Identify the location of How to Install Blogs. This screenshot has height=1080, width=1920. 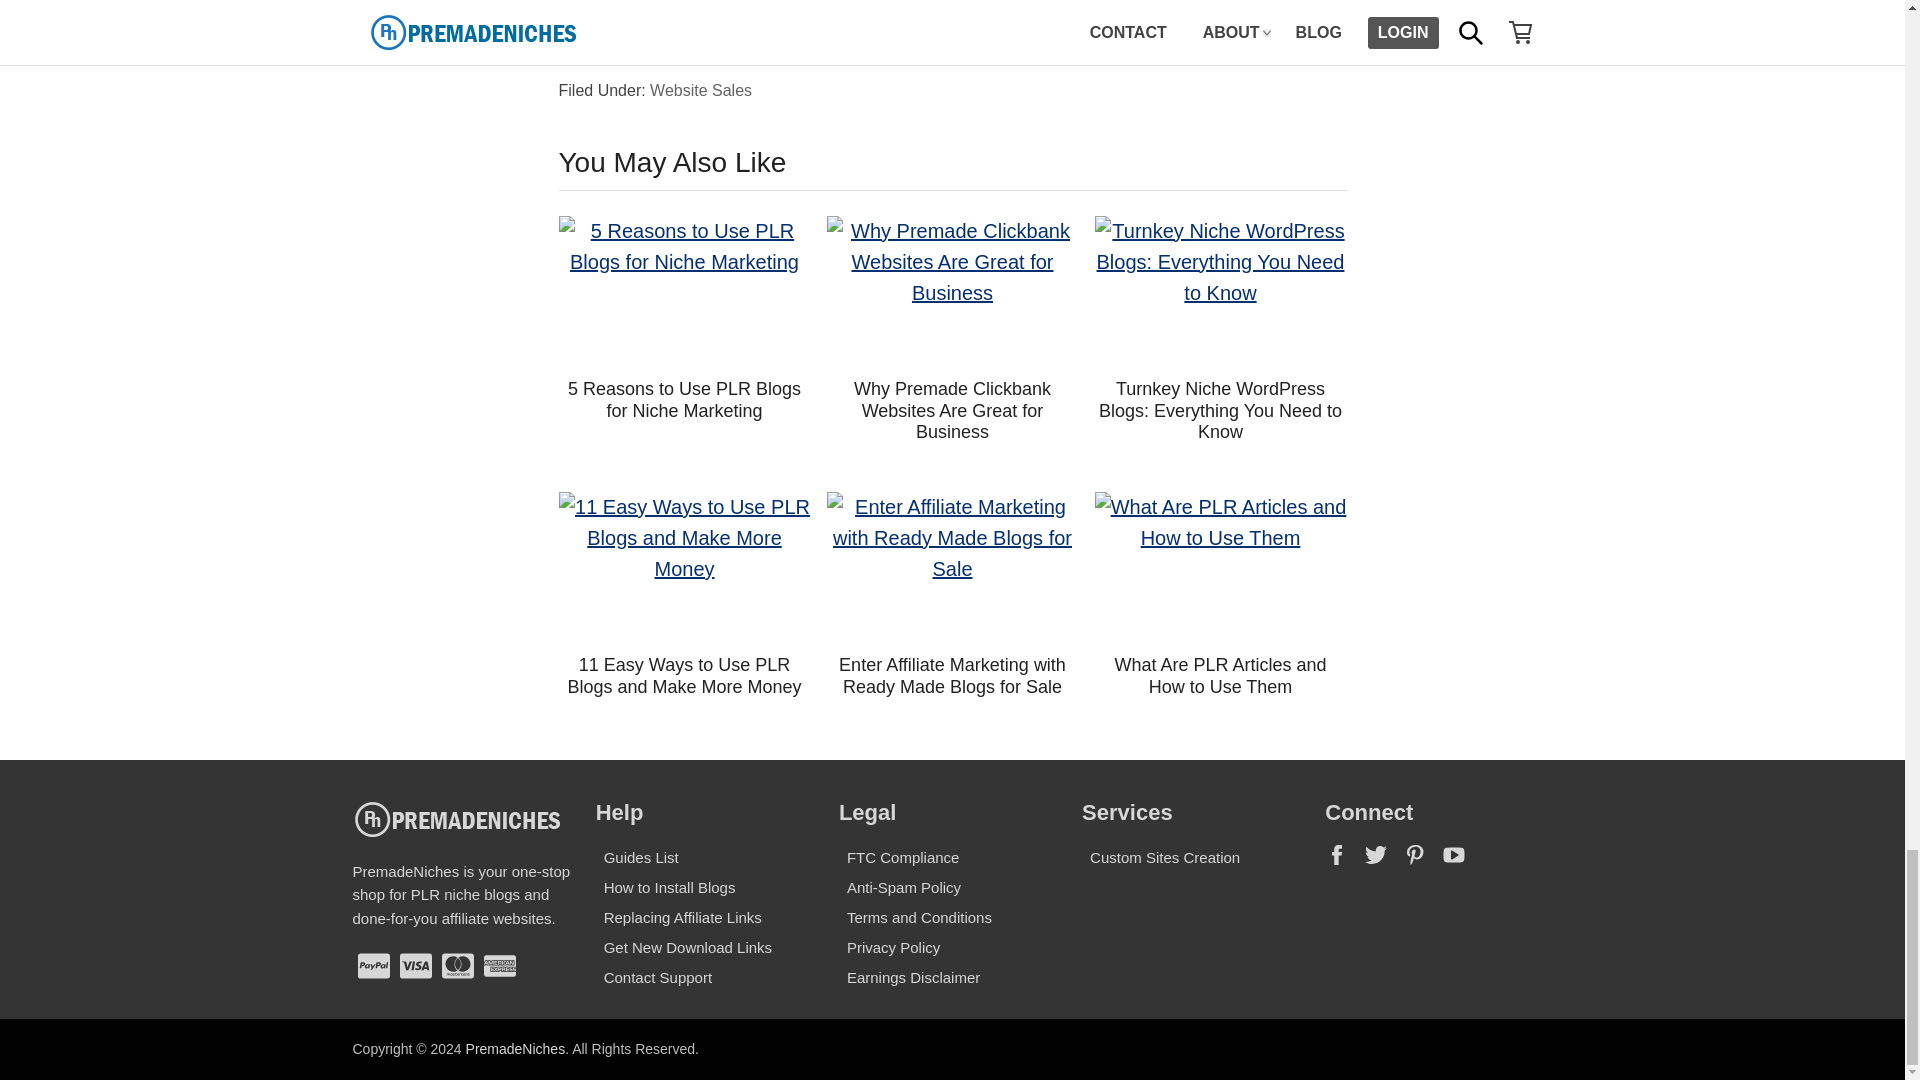
(670, 888).